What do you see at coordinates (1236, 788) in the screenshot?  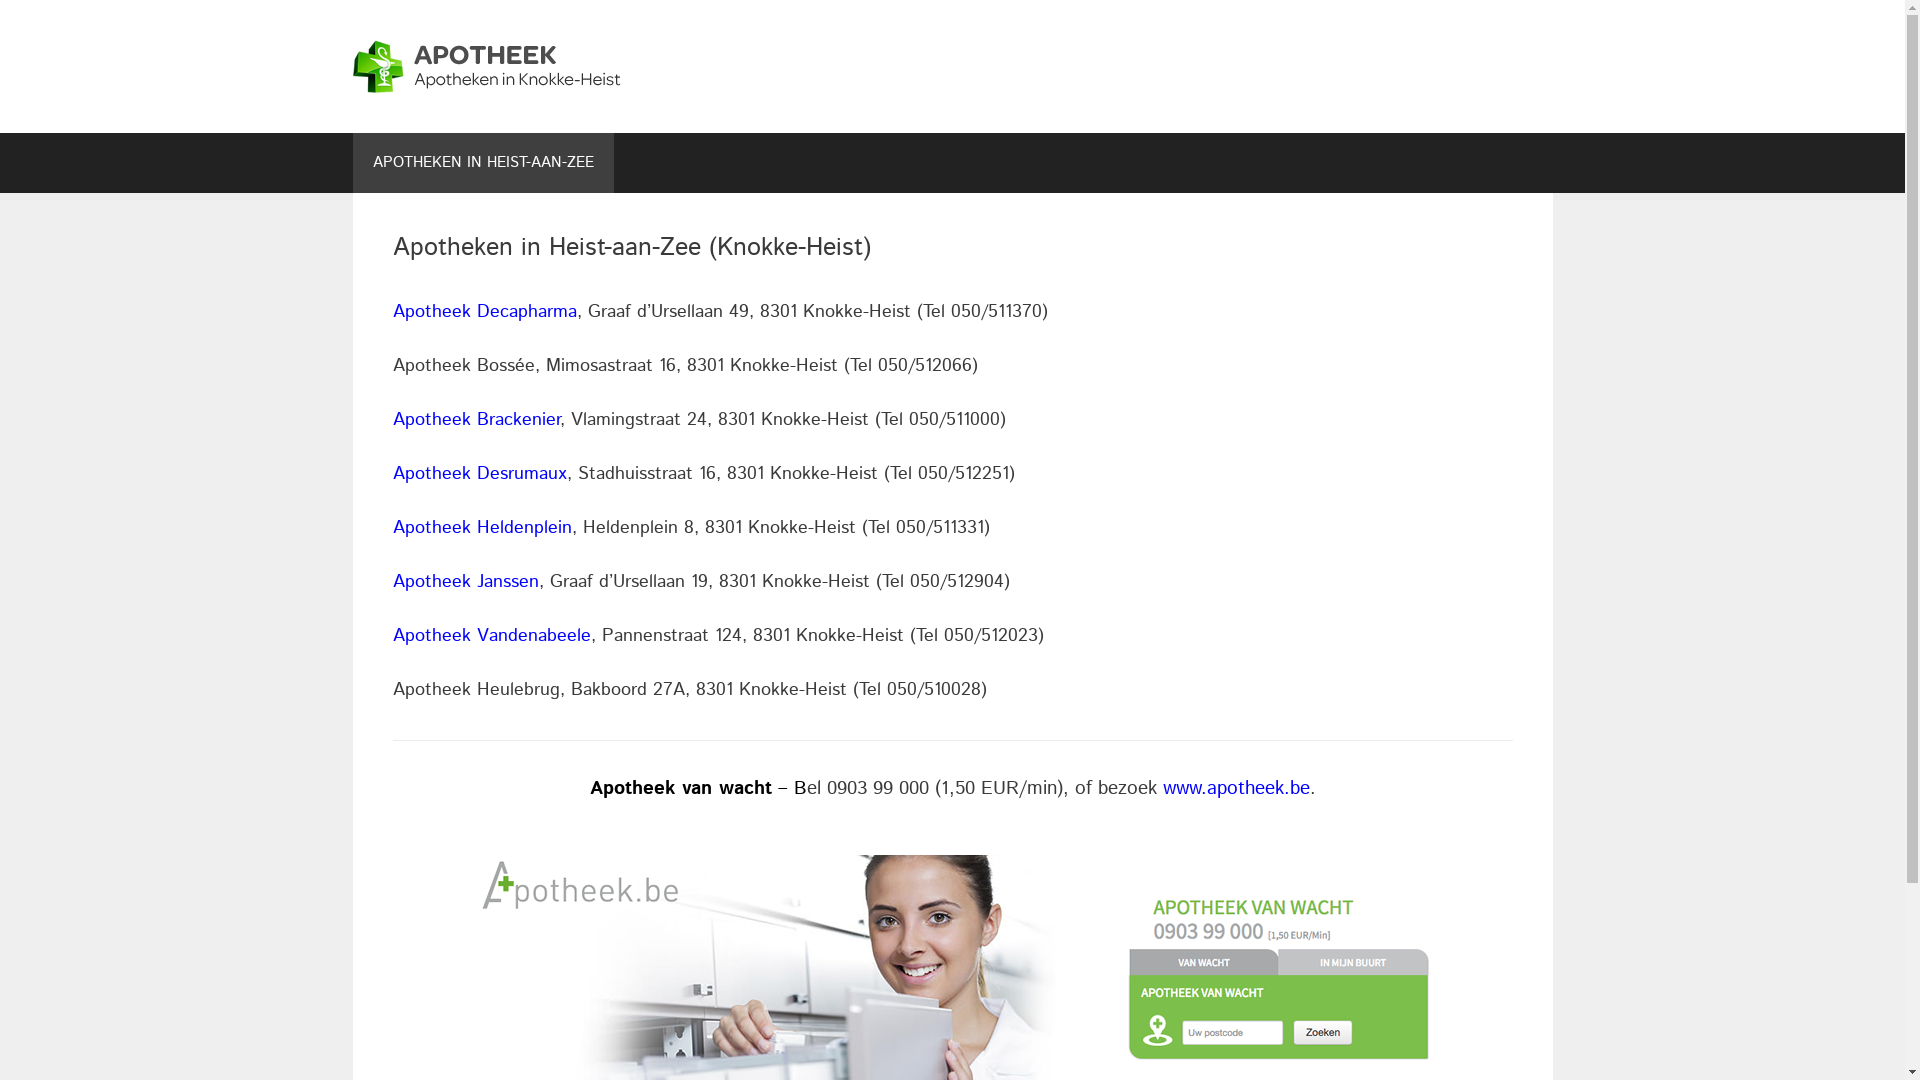 I see `www.apotheek.be` at bounding box center [1236, 788].